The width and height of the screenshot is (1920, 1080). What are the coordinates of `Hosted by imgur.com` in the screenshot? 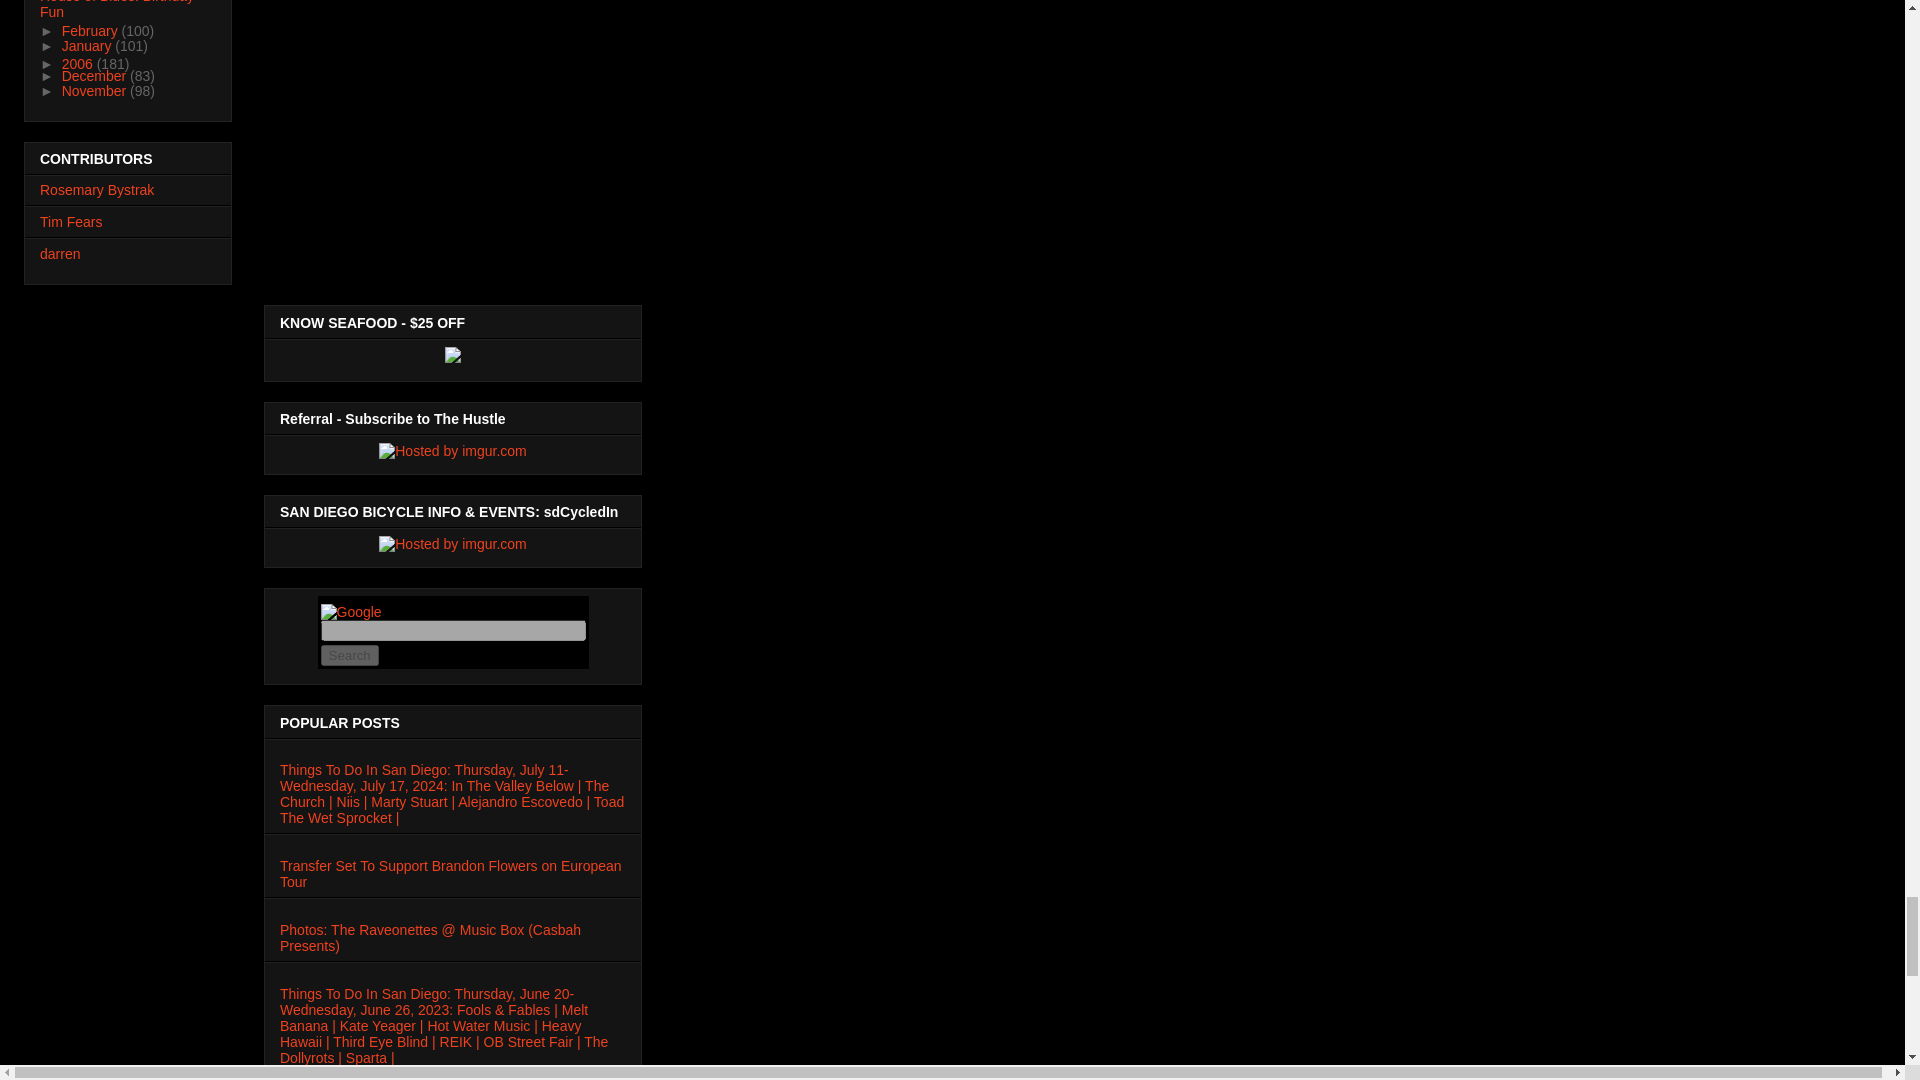 It's located at (452, 543).